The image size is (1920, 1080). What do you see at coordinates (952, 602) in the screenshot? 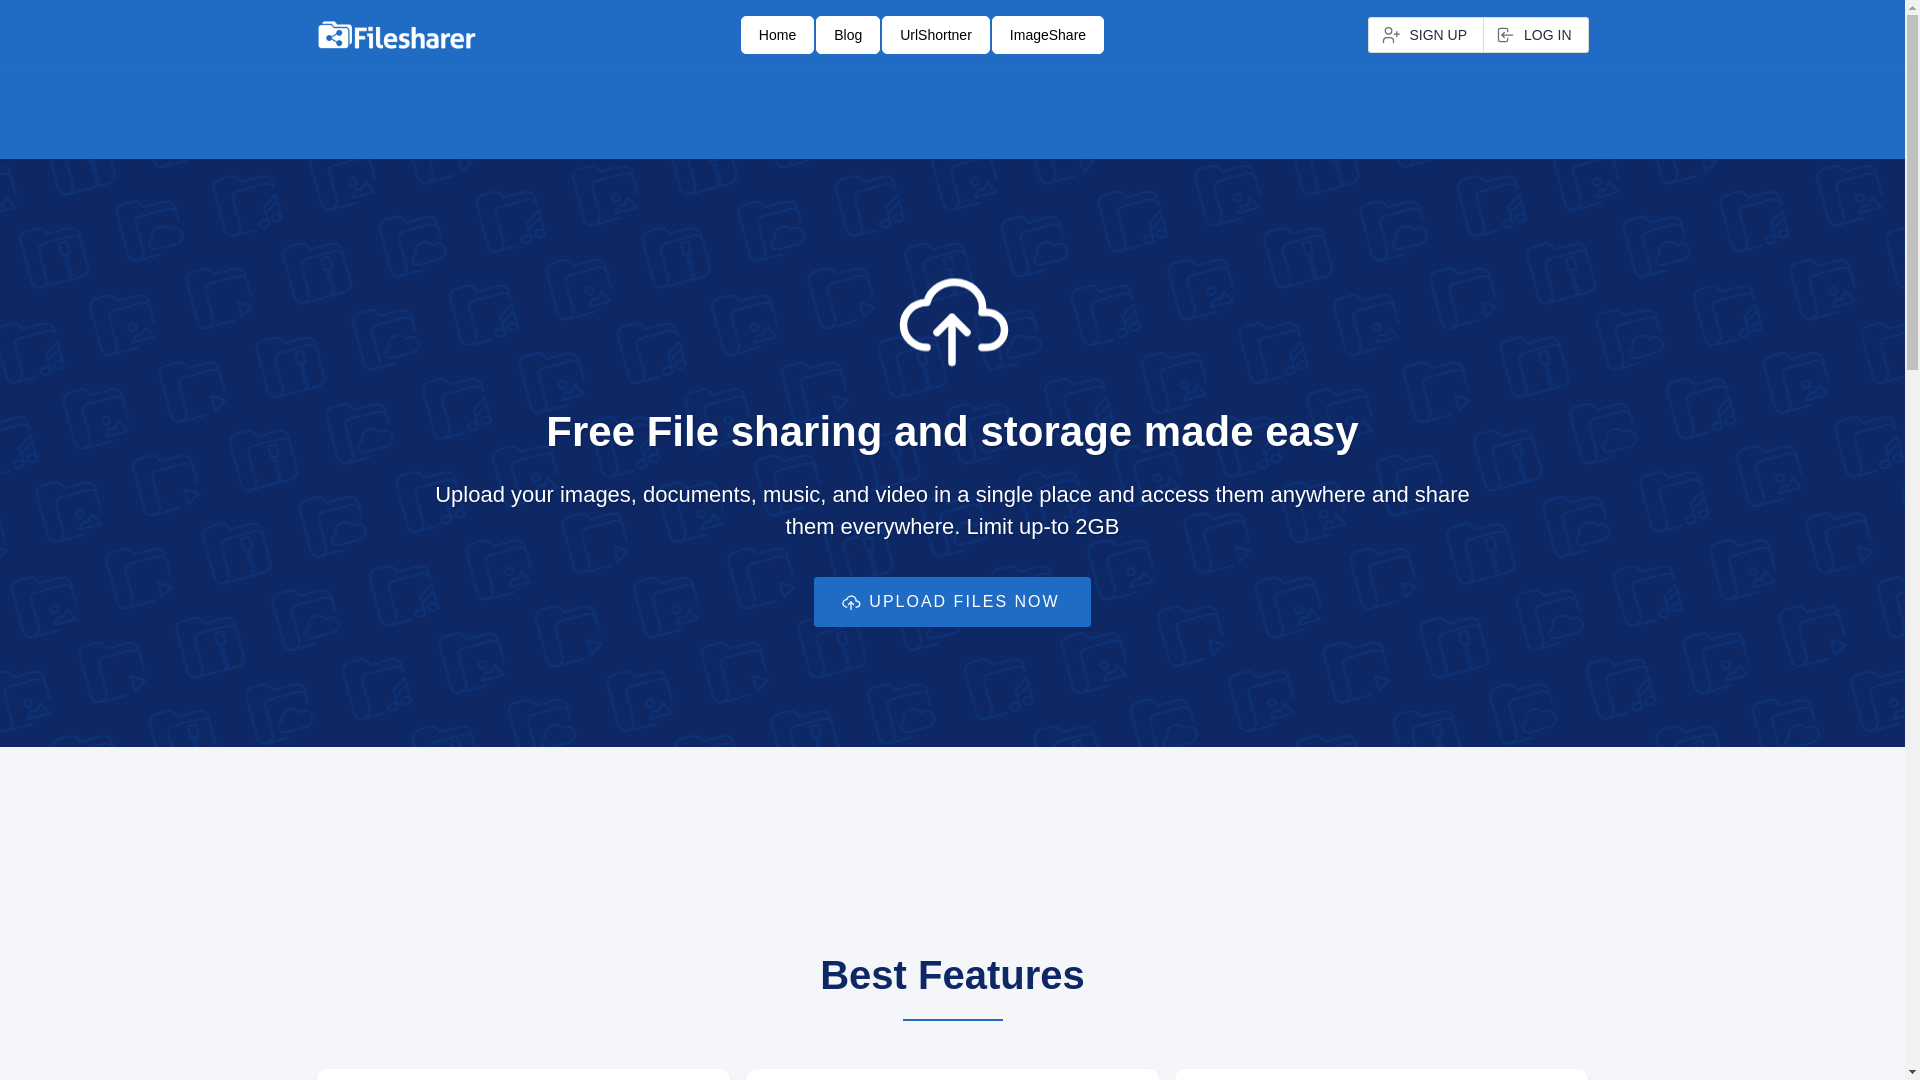
I see `UPLOAD FILES NOW` at bounding box center [952, 602].